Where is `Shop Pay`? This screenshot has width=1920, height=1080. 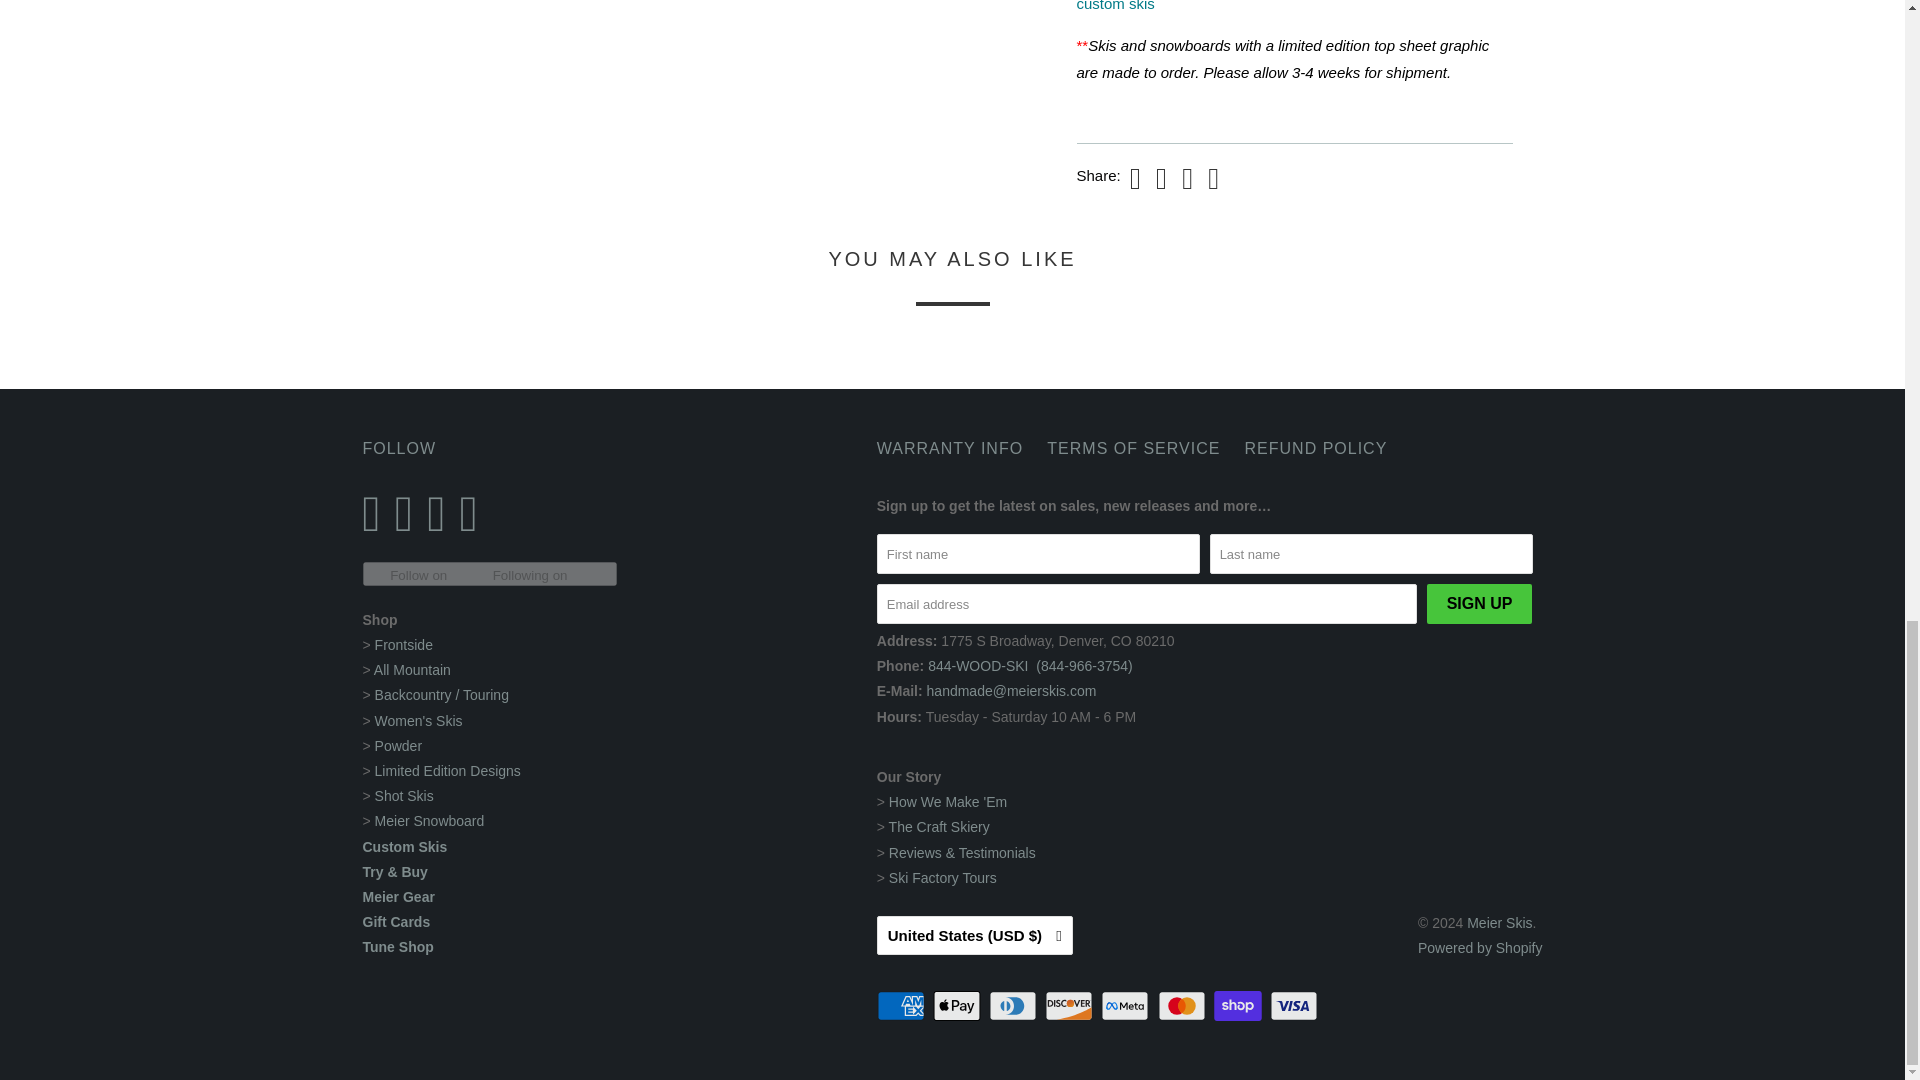 Shop Pay is located at coordinates (1239, 1006).